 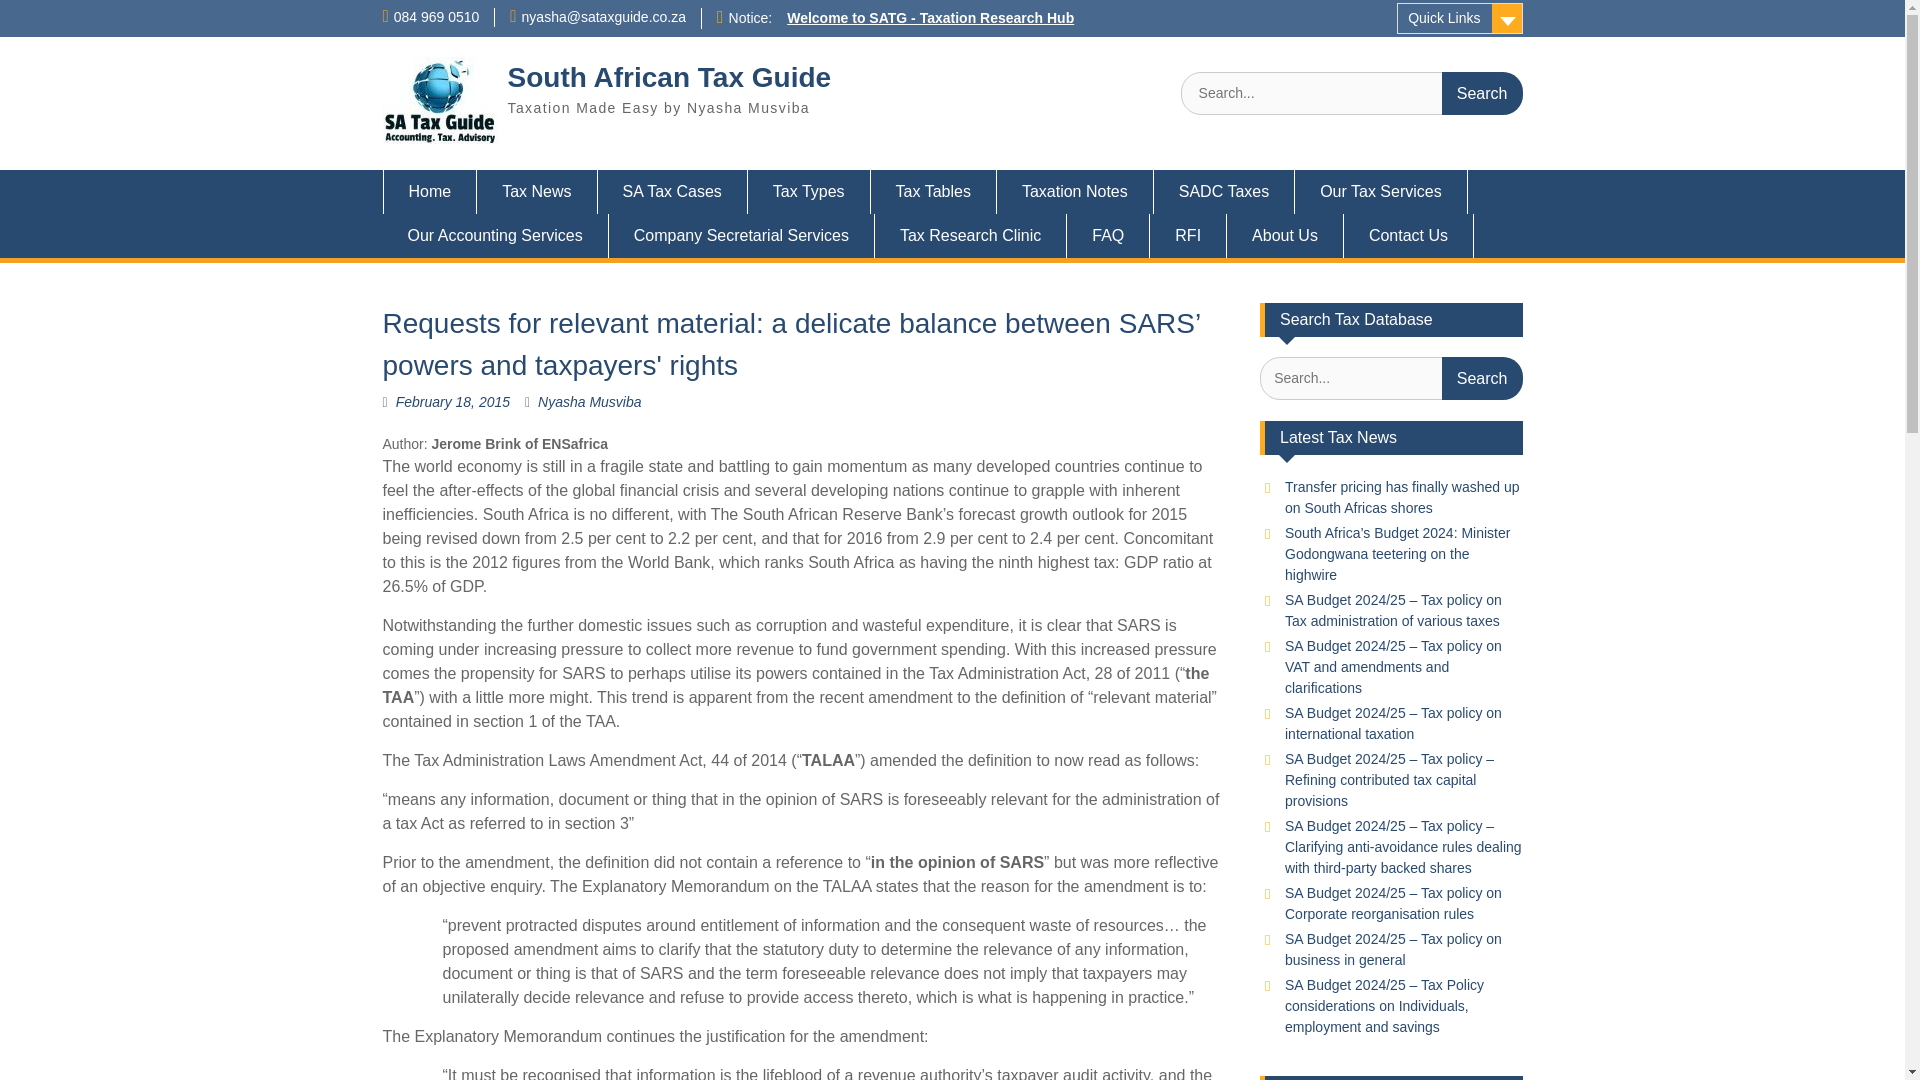 I want to click on Search for:, so click(x=1351, y=93).